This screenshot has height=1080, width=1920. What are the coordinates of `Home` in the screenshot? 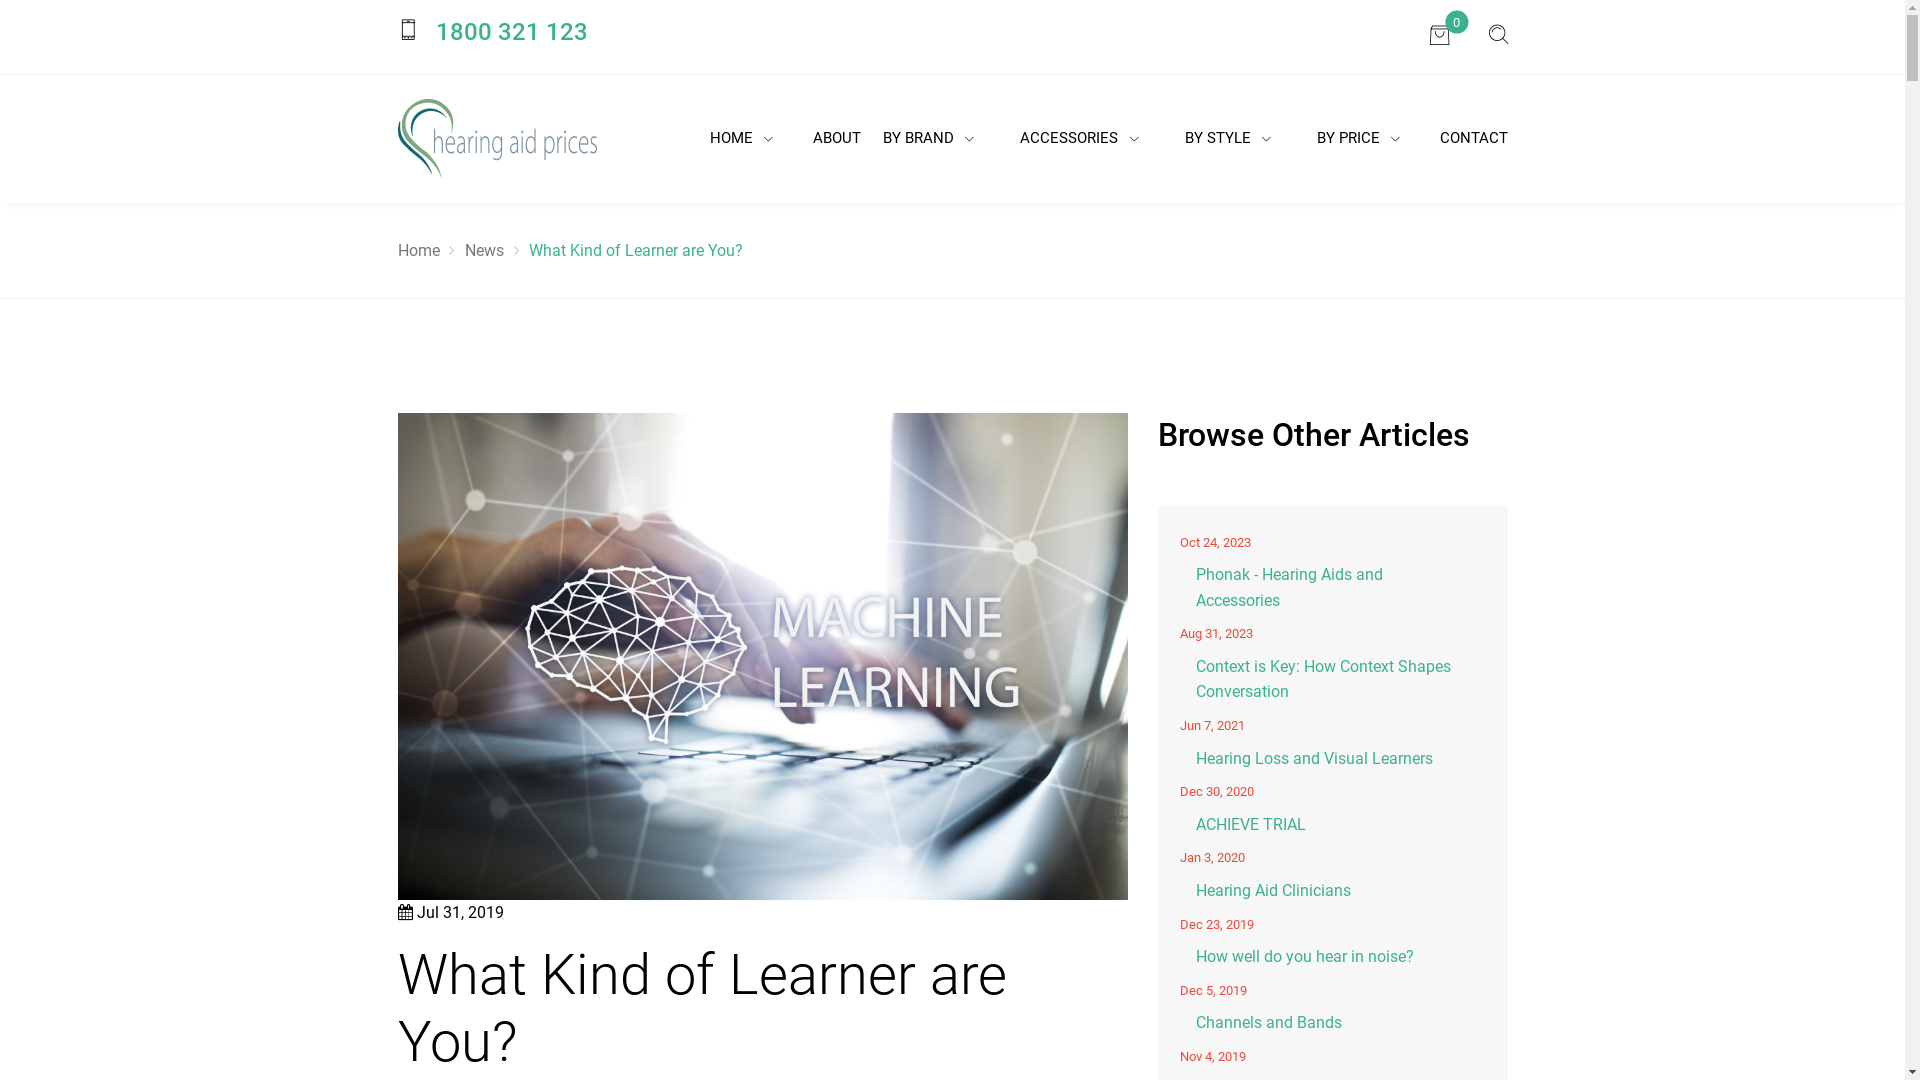 It's located at (419, 250).